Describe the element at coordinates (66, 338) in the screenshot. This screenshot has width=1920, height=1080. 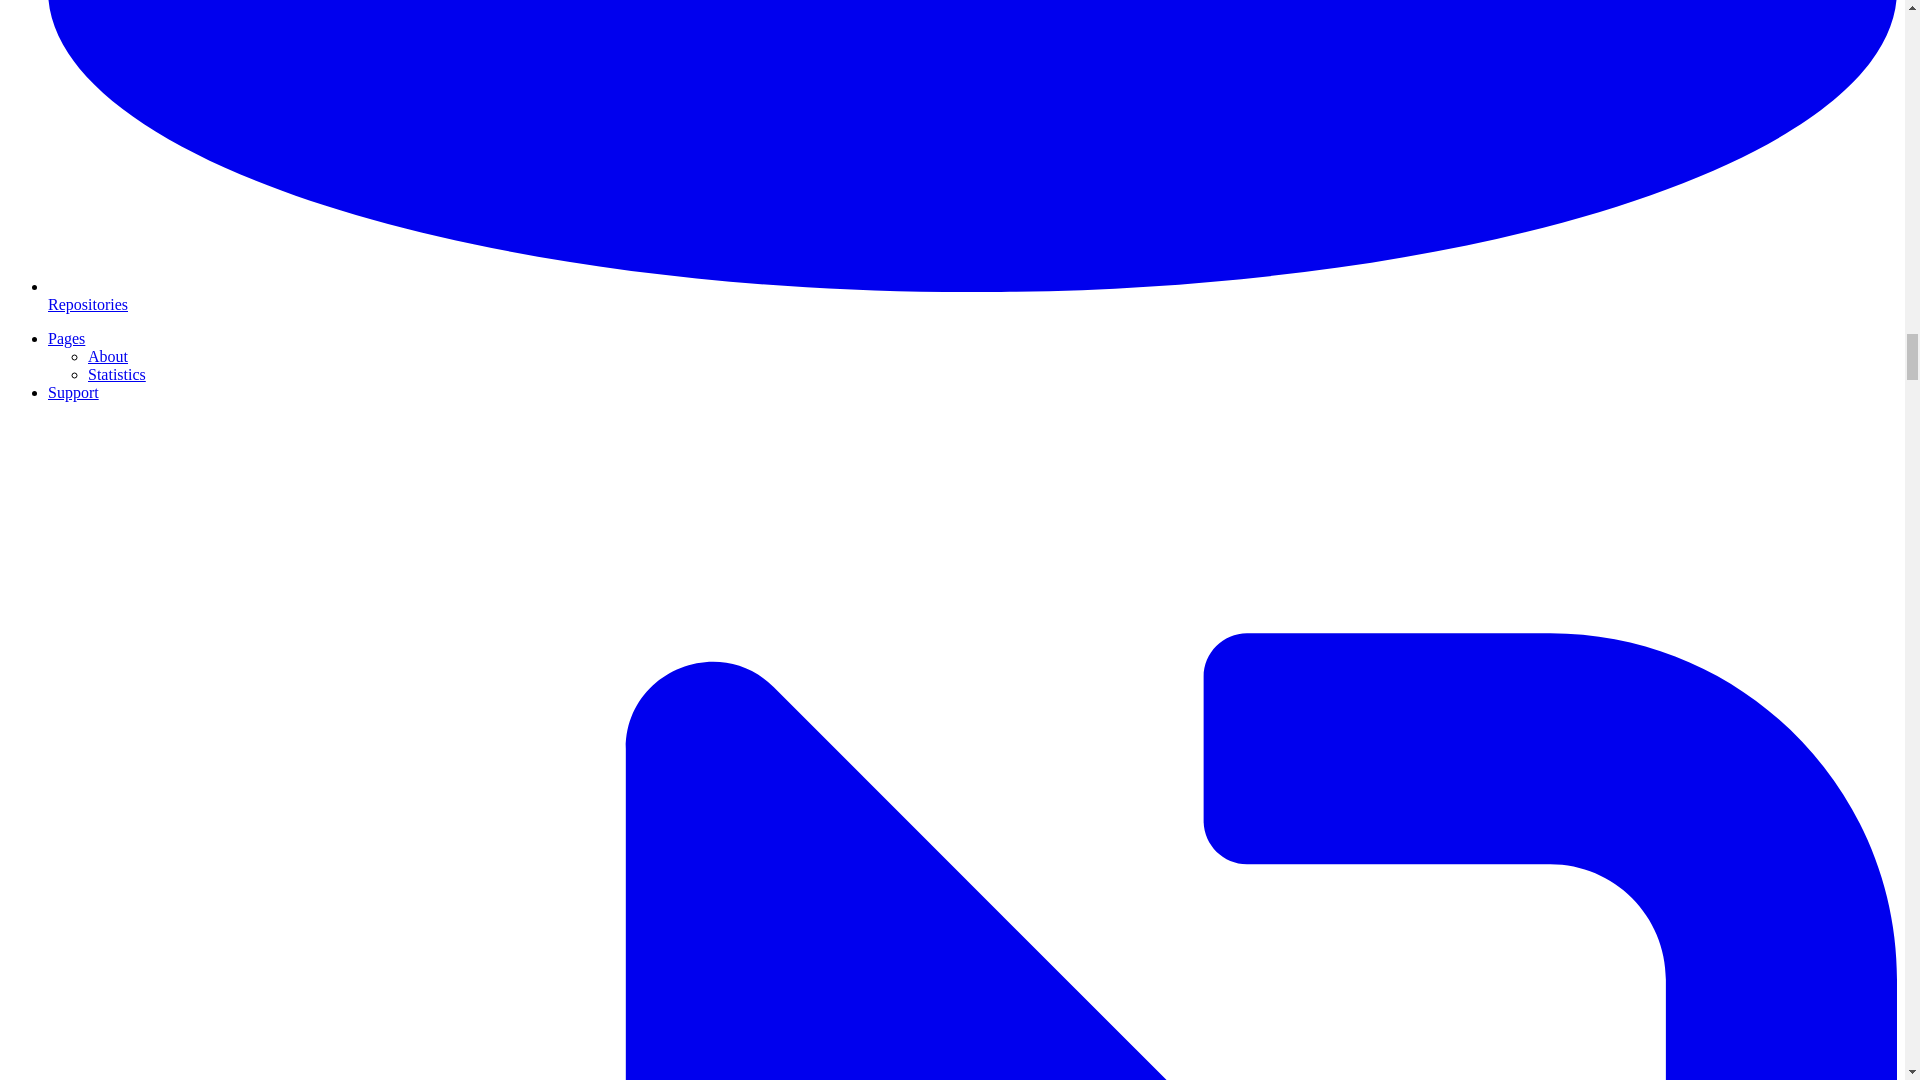
I see `Pages` at that location.